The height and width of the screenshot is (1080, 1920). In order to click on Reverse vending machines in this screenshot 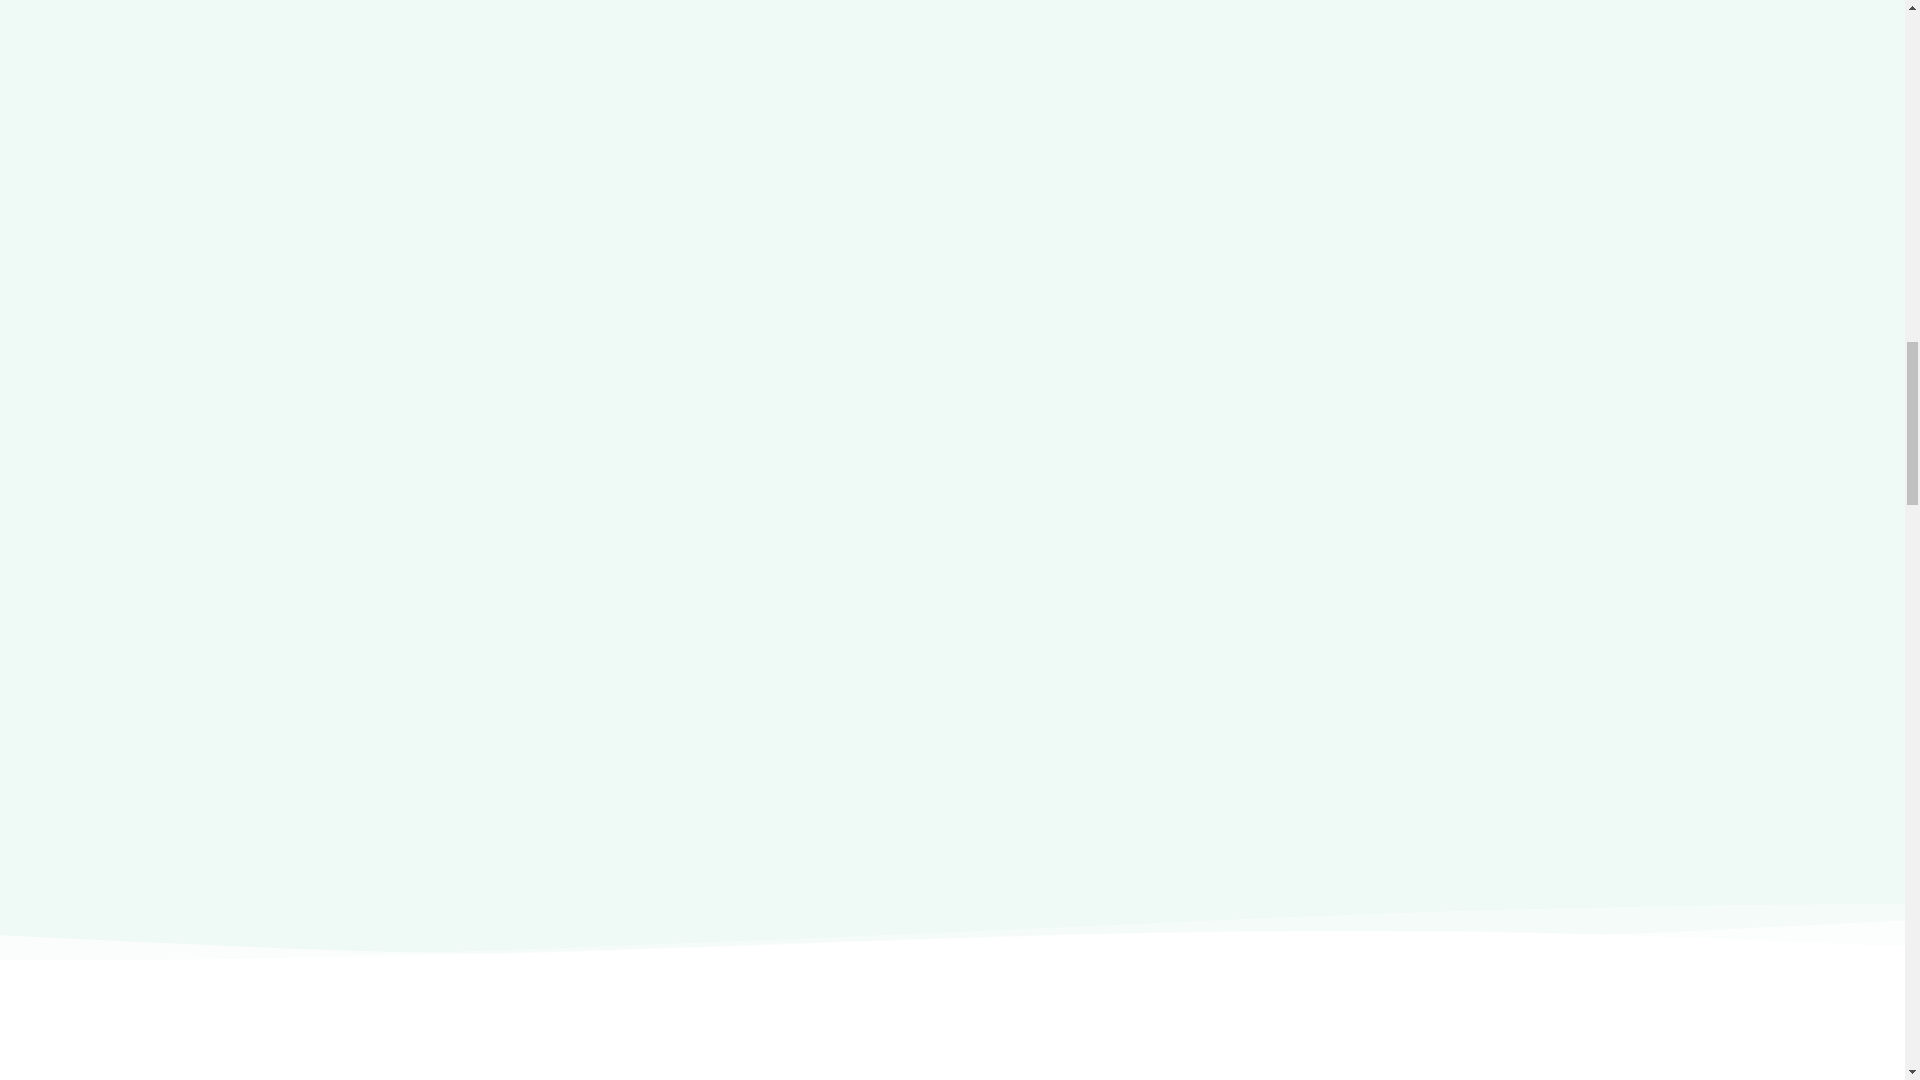, I will do `click(932, 562)`.